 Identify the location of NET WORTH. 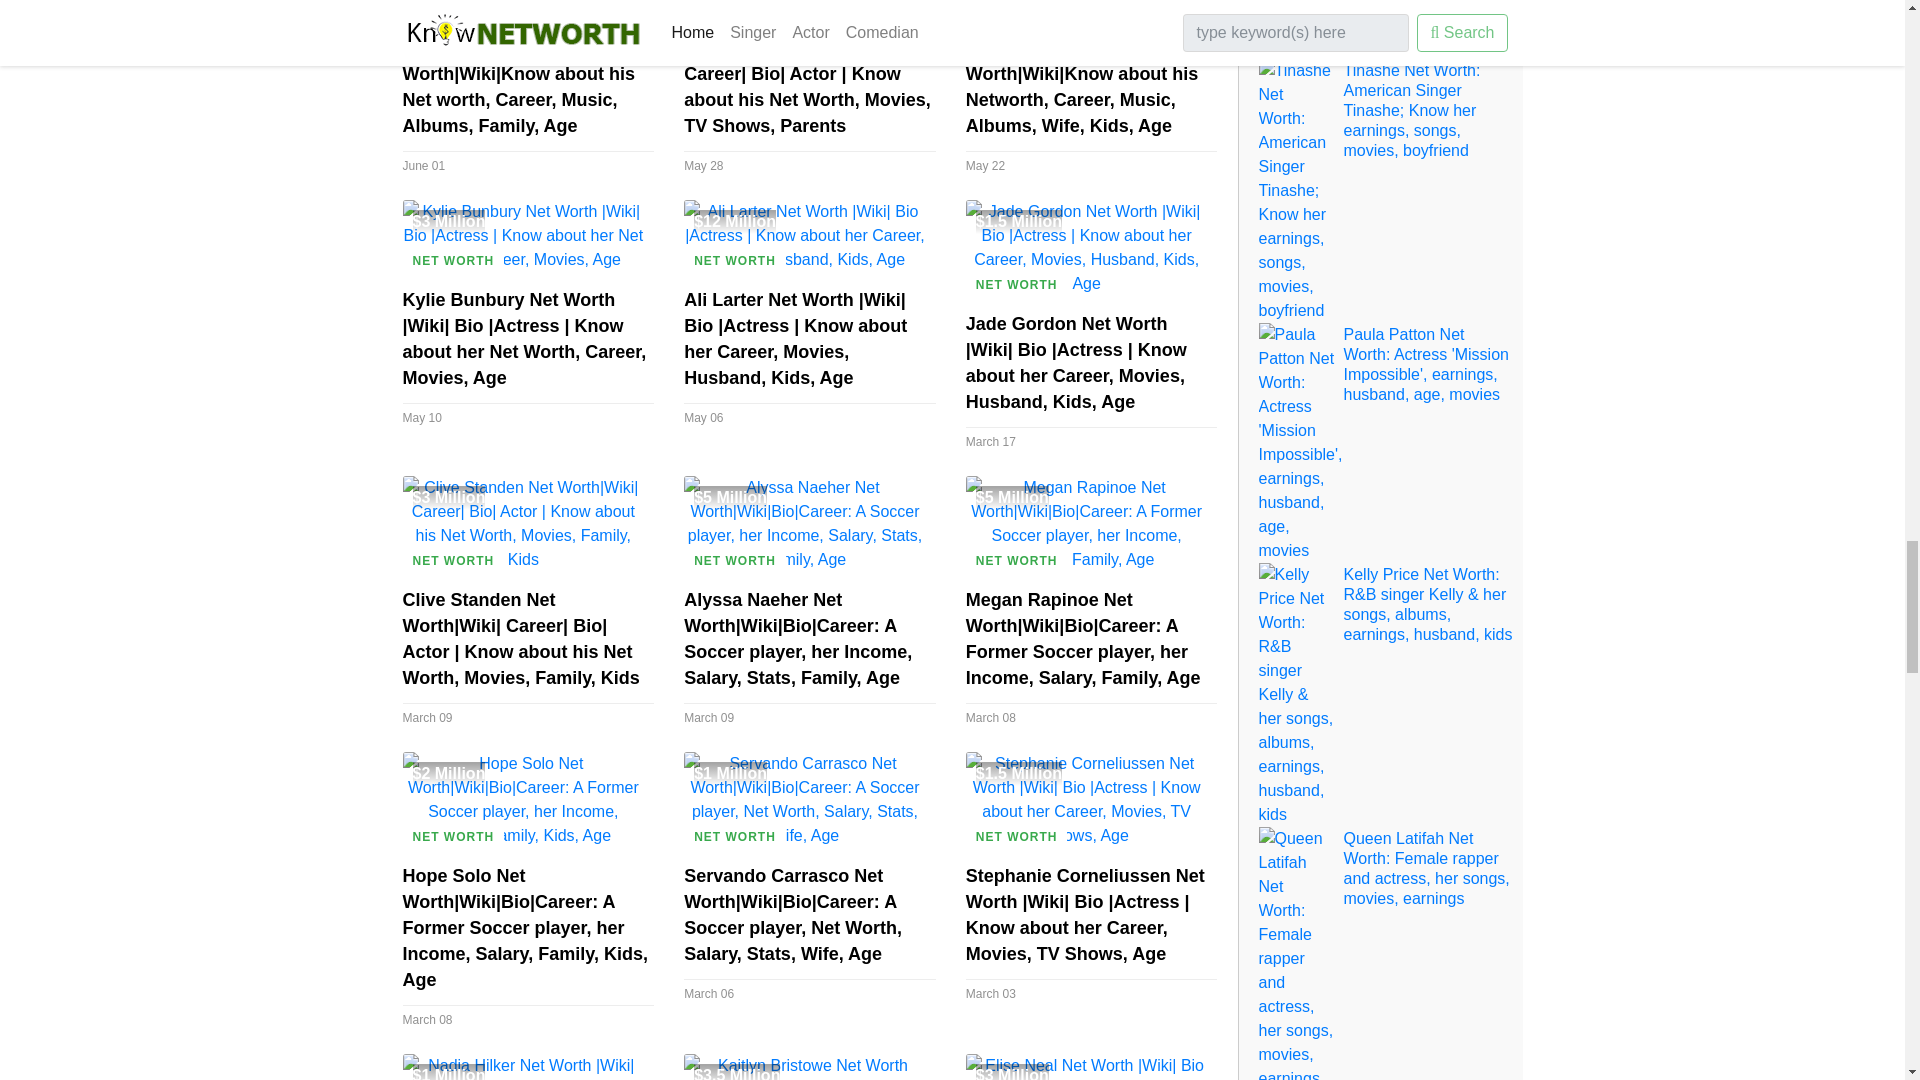
(452, 10).